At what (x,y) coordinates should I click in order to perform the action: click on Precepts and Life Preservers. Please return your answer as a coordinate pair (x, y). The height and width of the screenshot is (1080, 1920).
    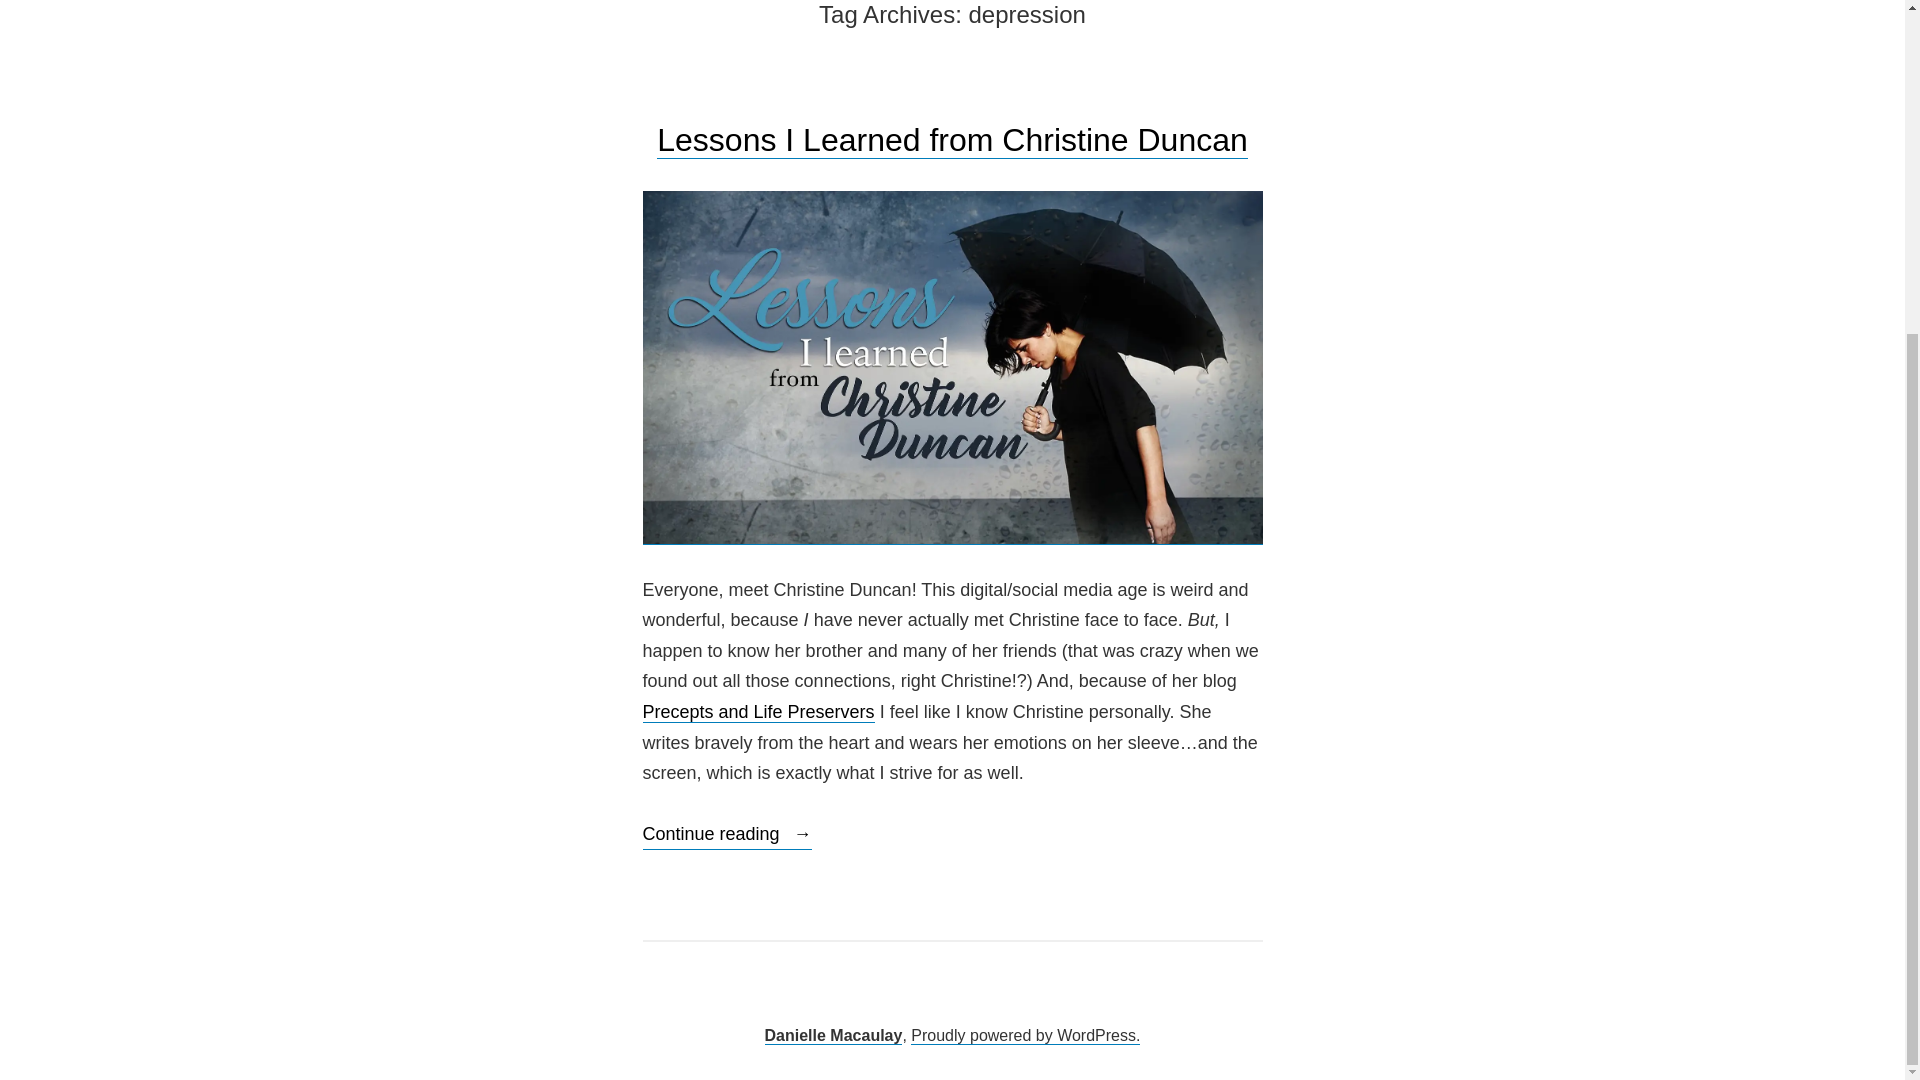
    Looking at the image, I should click on (757, 712).